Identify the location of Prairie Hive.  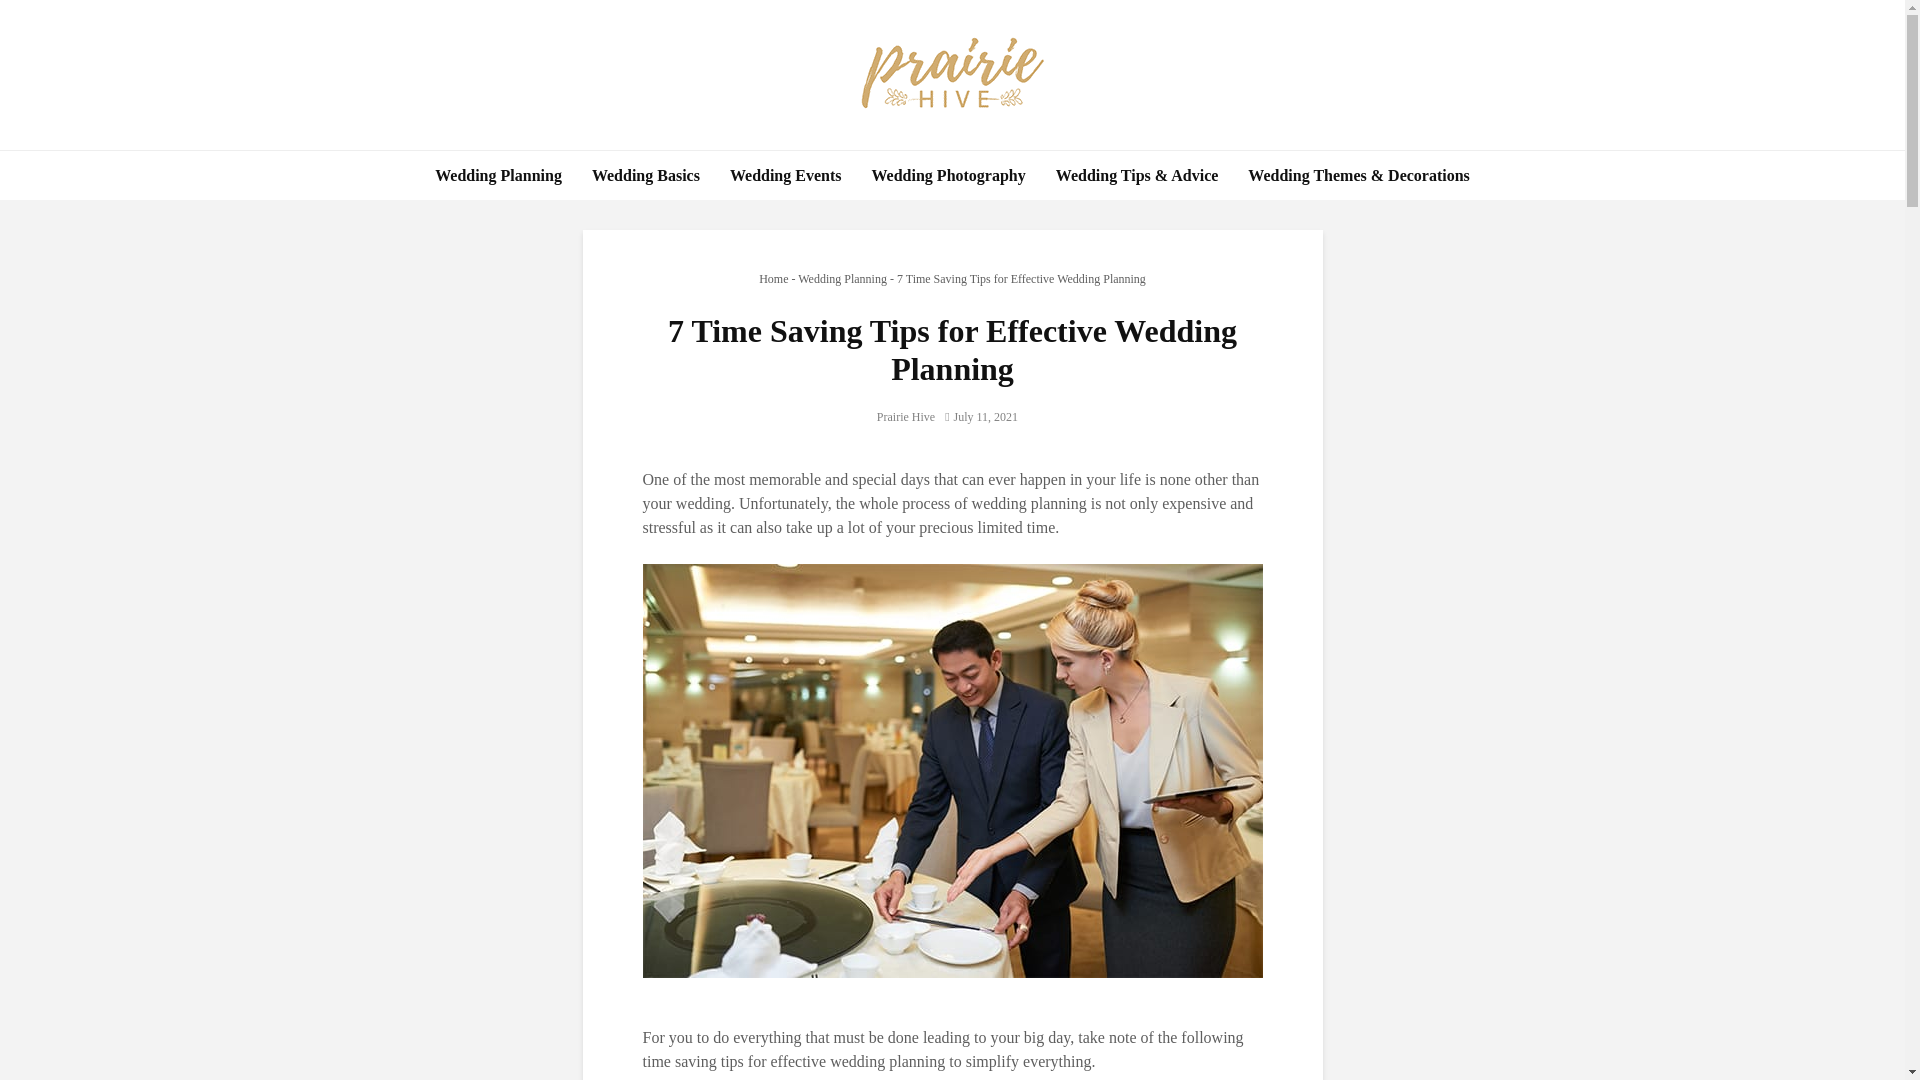
(906, 417).